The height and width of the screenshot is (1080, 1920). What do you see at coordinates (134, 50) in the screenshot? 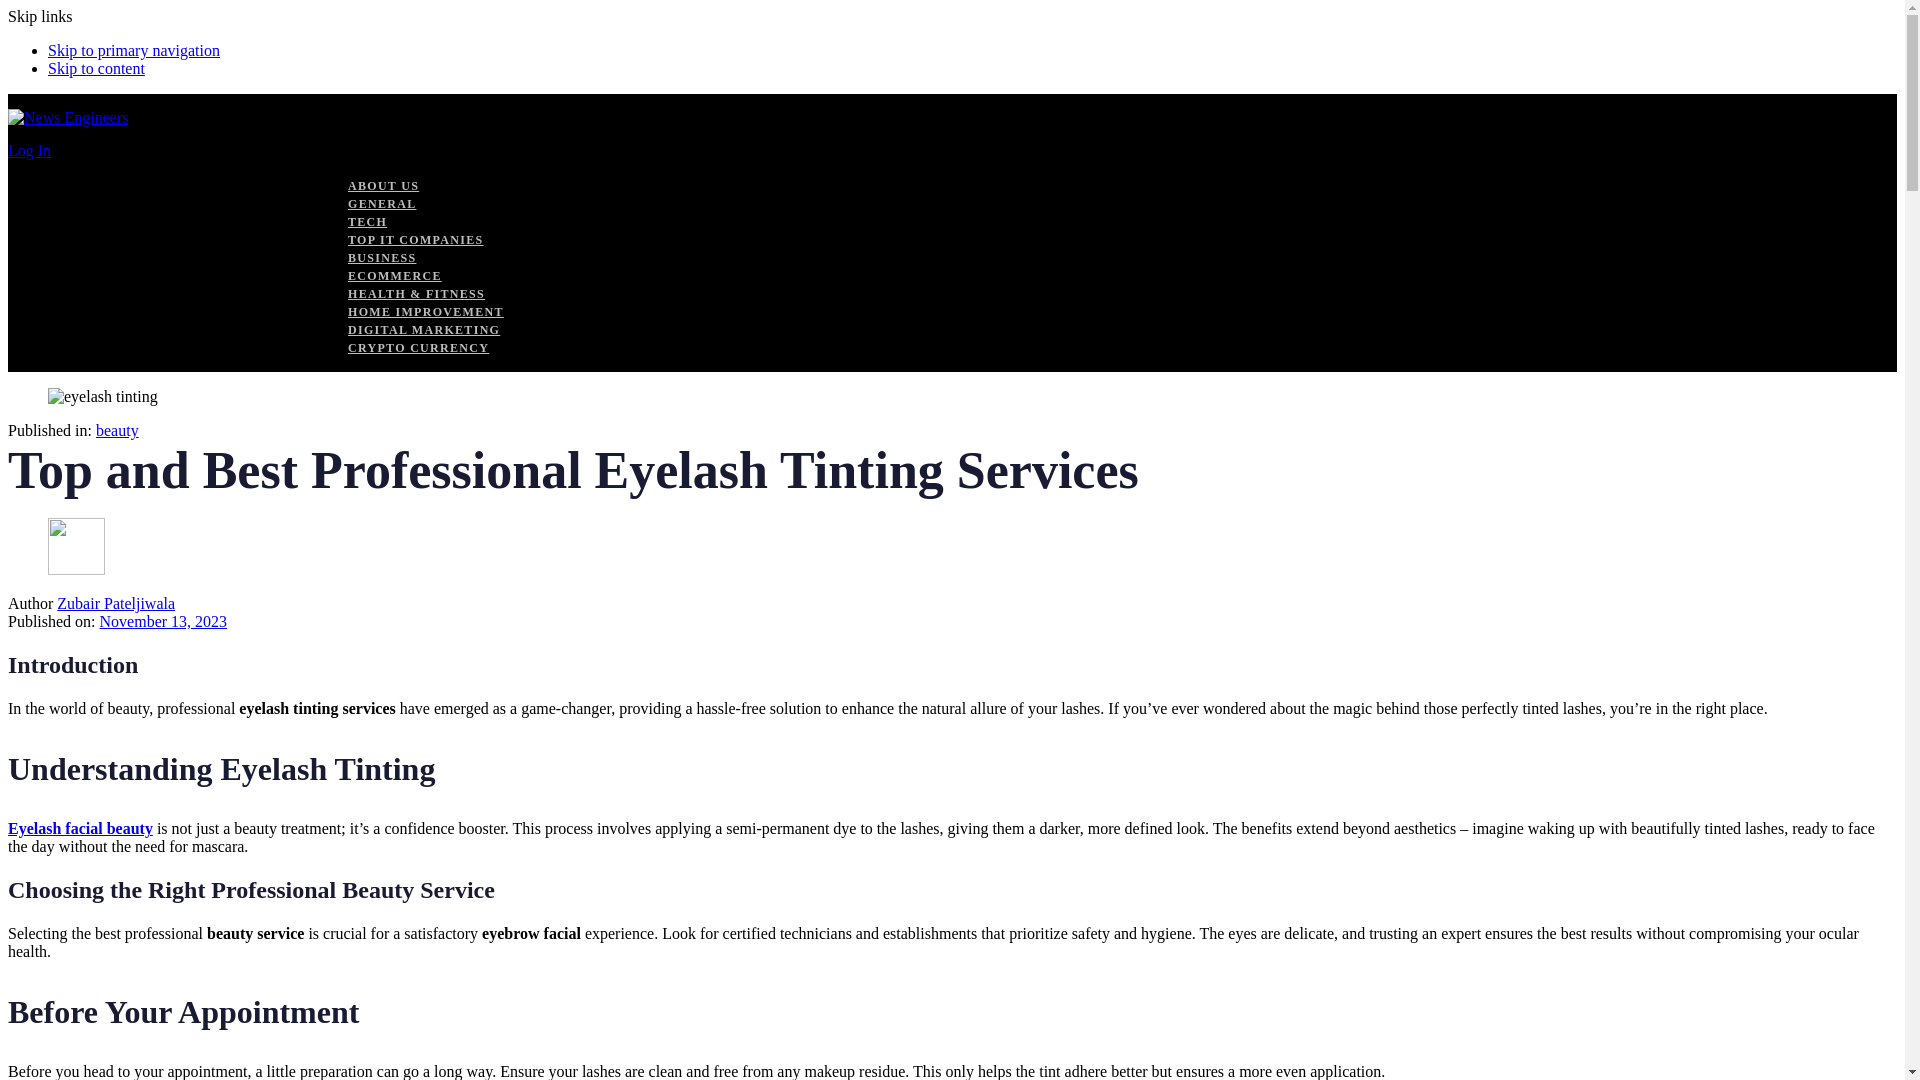
I see `Skip to primary navigation` at bounding box center [134, 50].